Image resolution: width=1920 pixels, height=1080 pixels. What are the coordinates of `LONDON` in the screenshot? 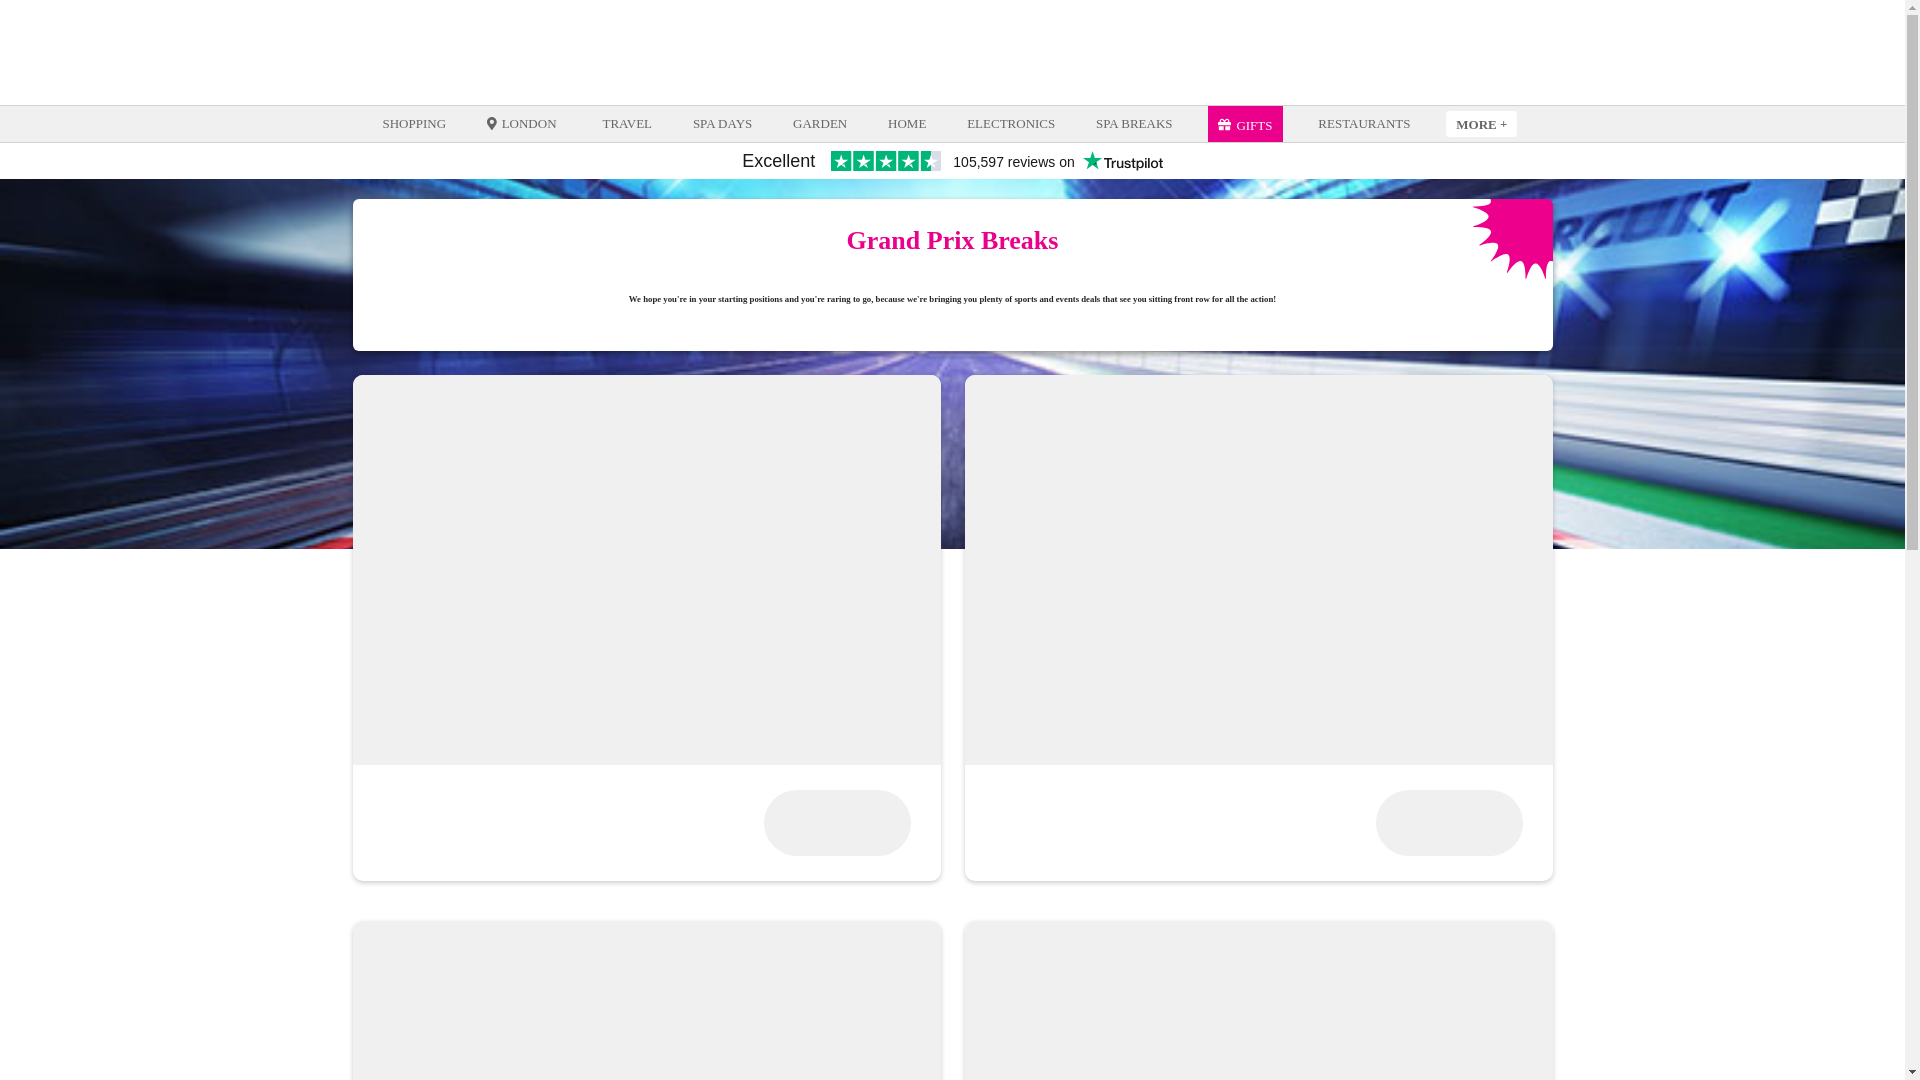 It's located at (524, 124).